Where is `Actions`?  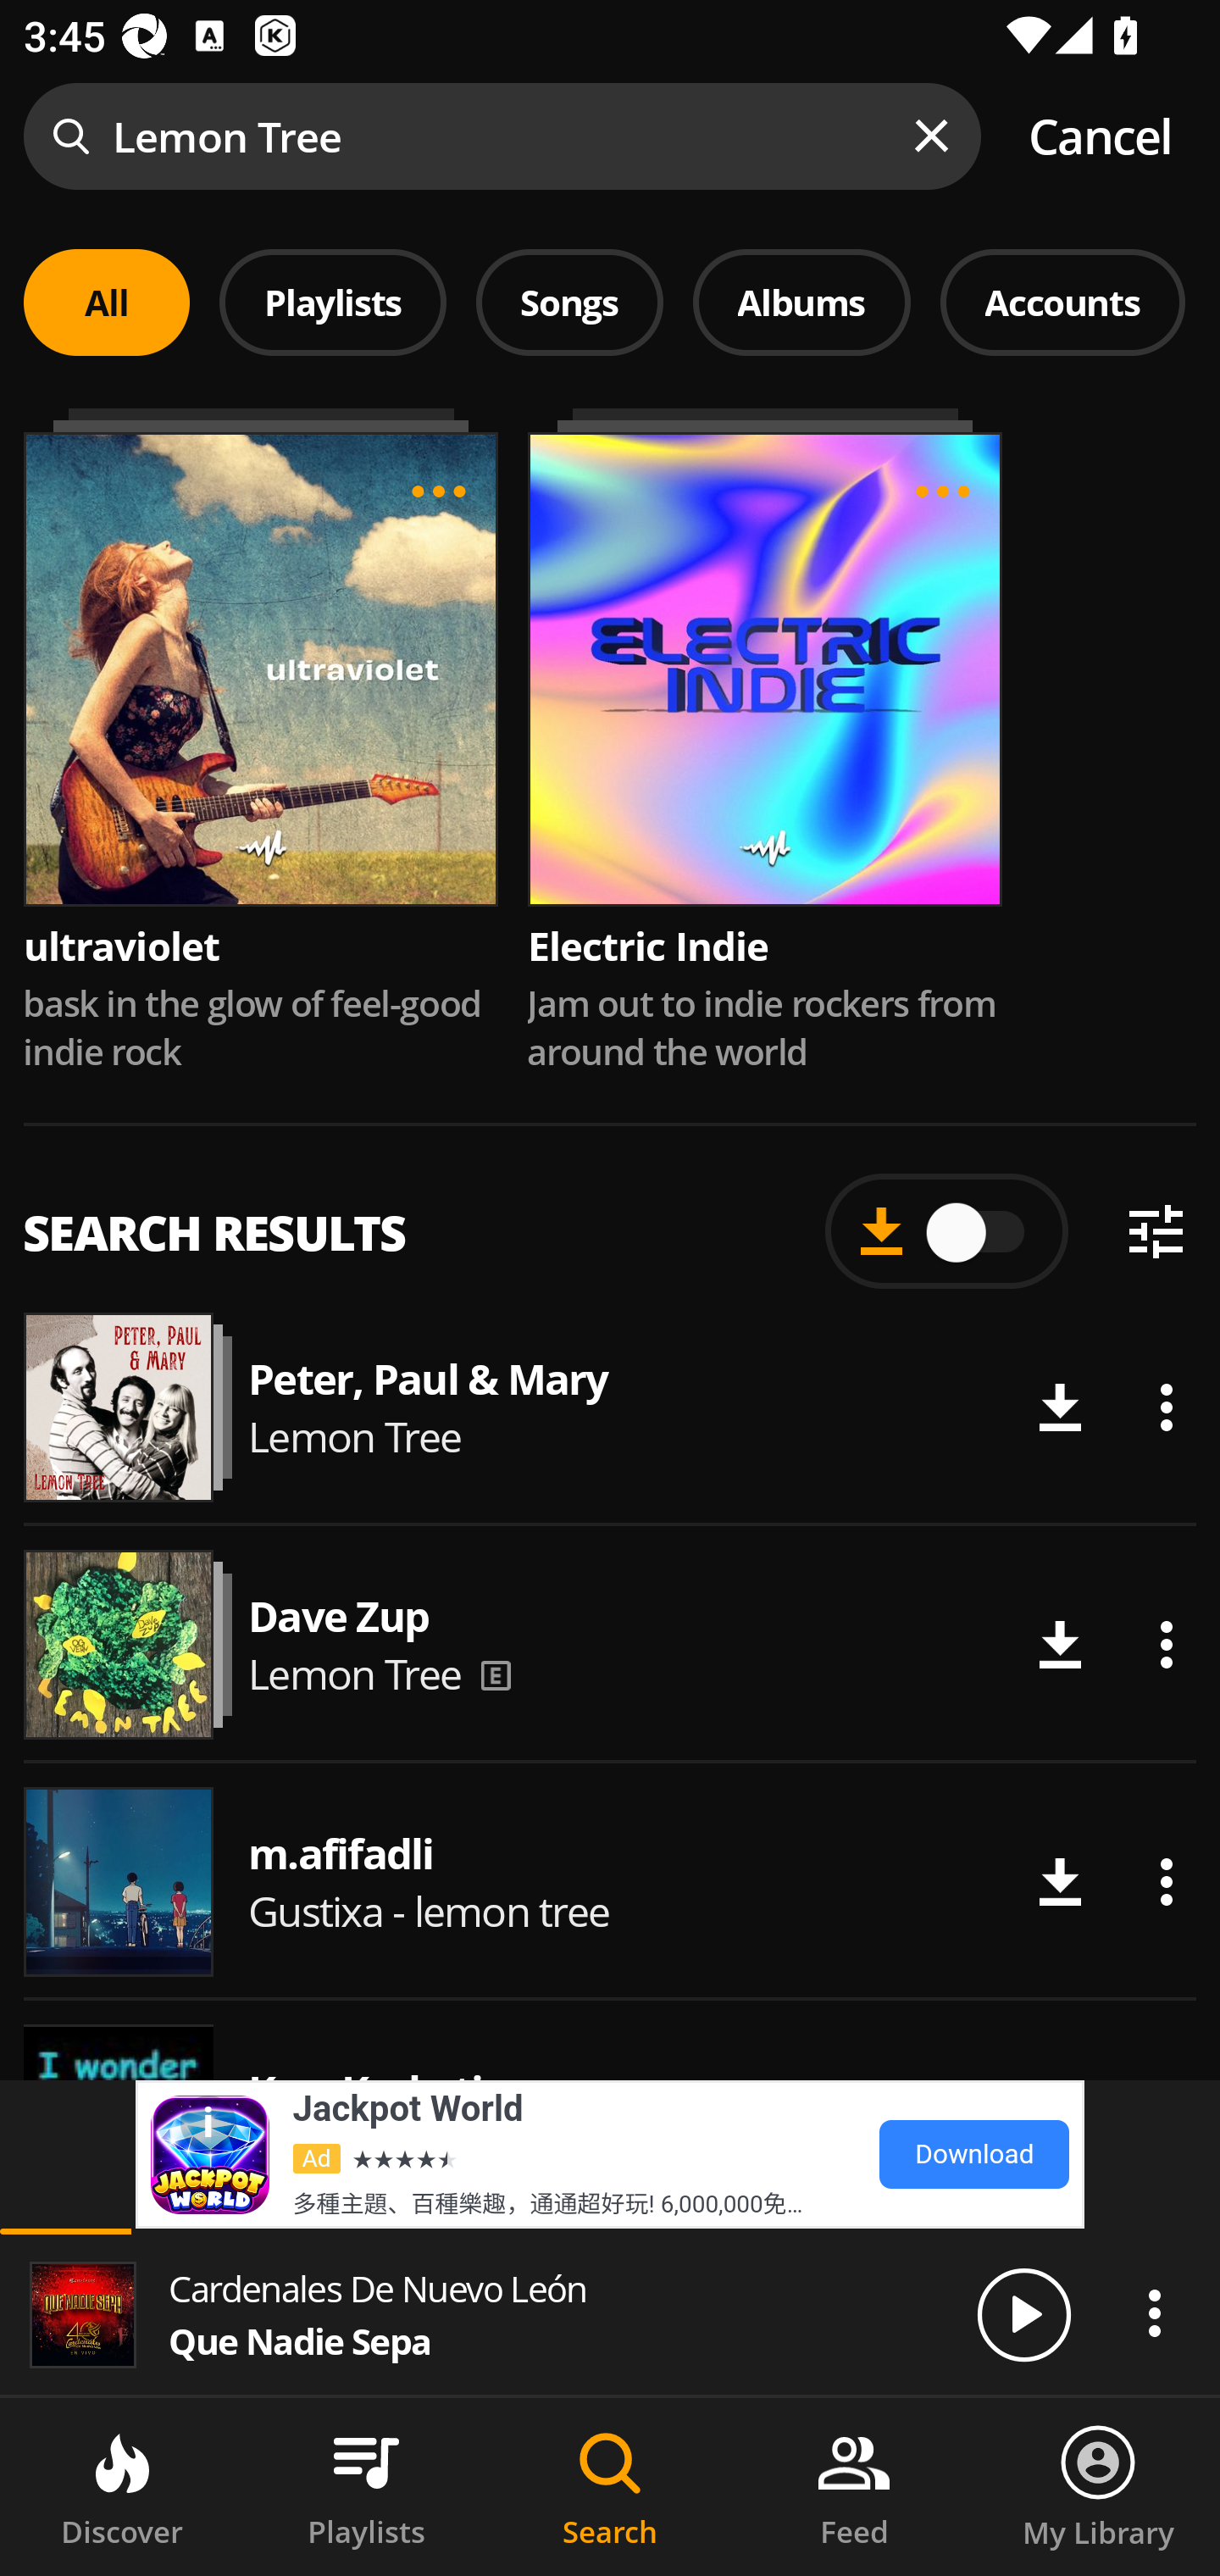
Actions is located at coordinates (1154, 2312).